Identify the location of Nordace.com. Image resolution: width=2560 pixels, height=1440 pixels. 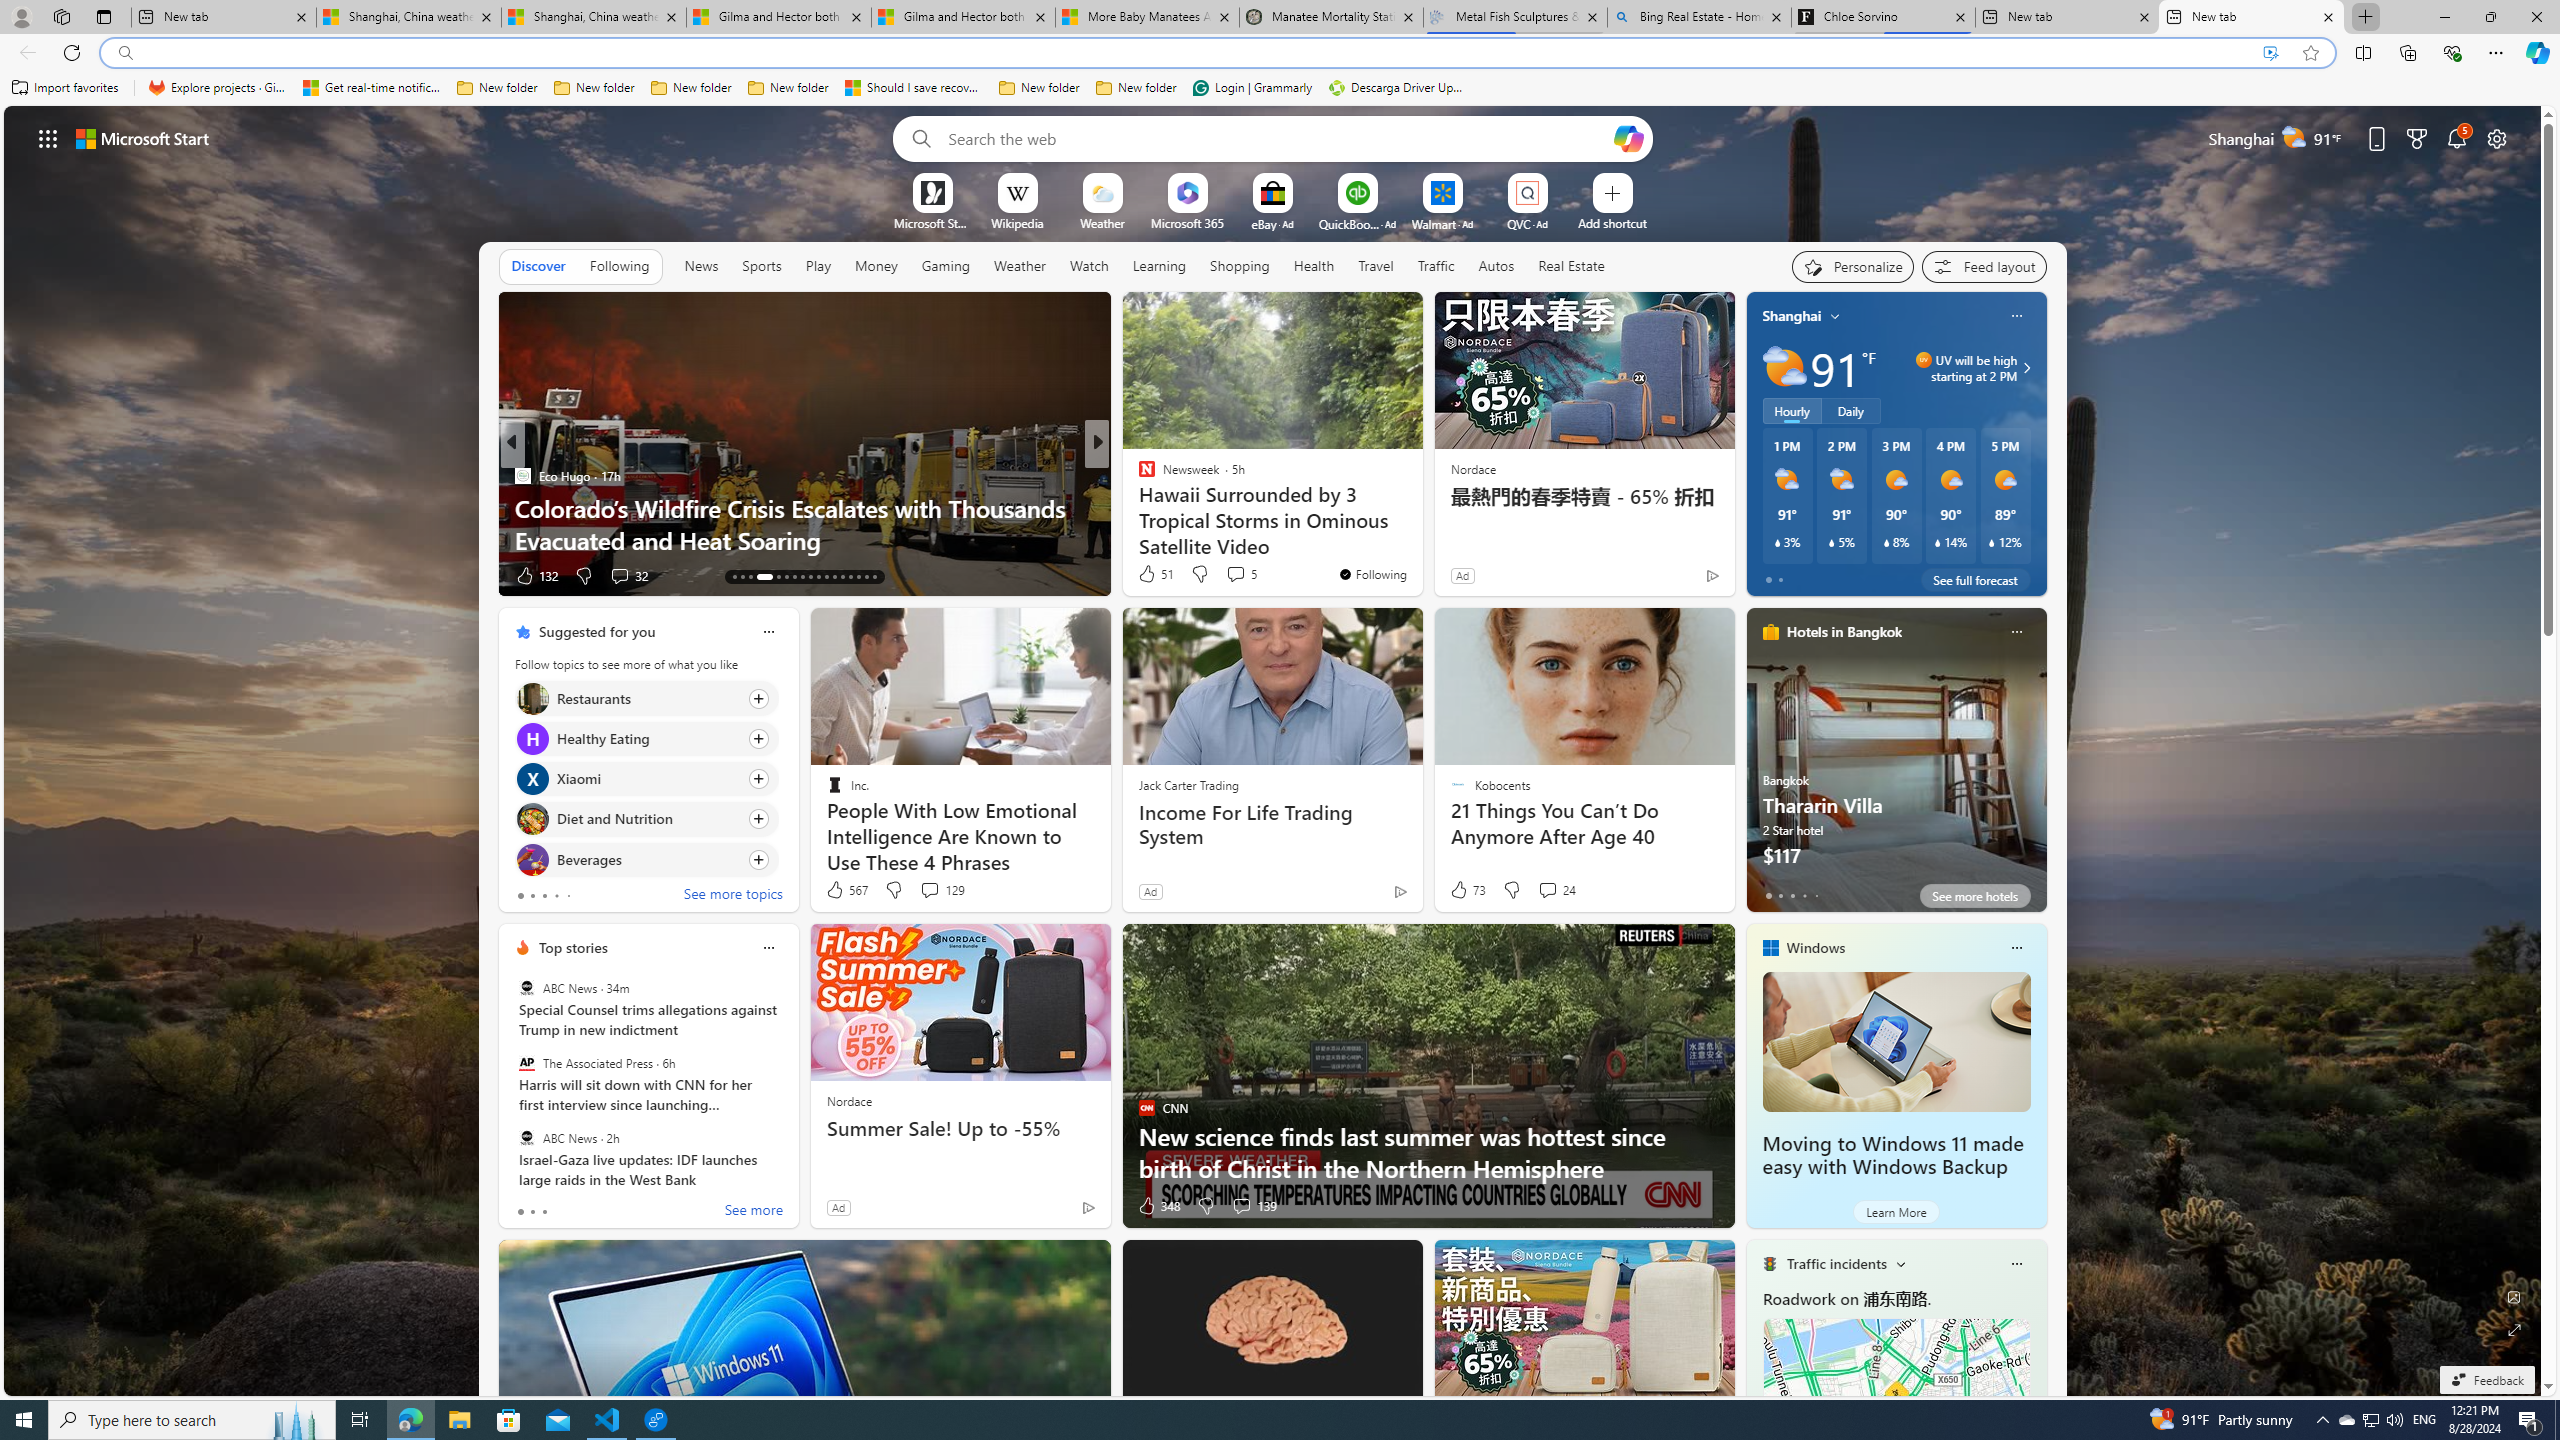
(1166, 507).